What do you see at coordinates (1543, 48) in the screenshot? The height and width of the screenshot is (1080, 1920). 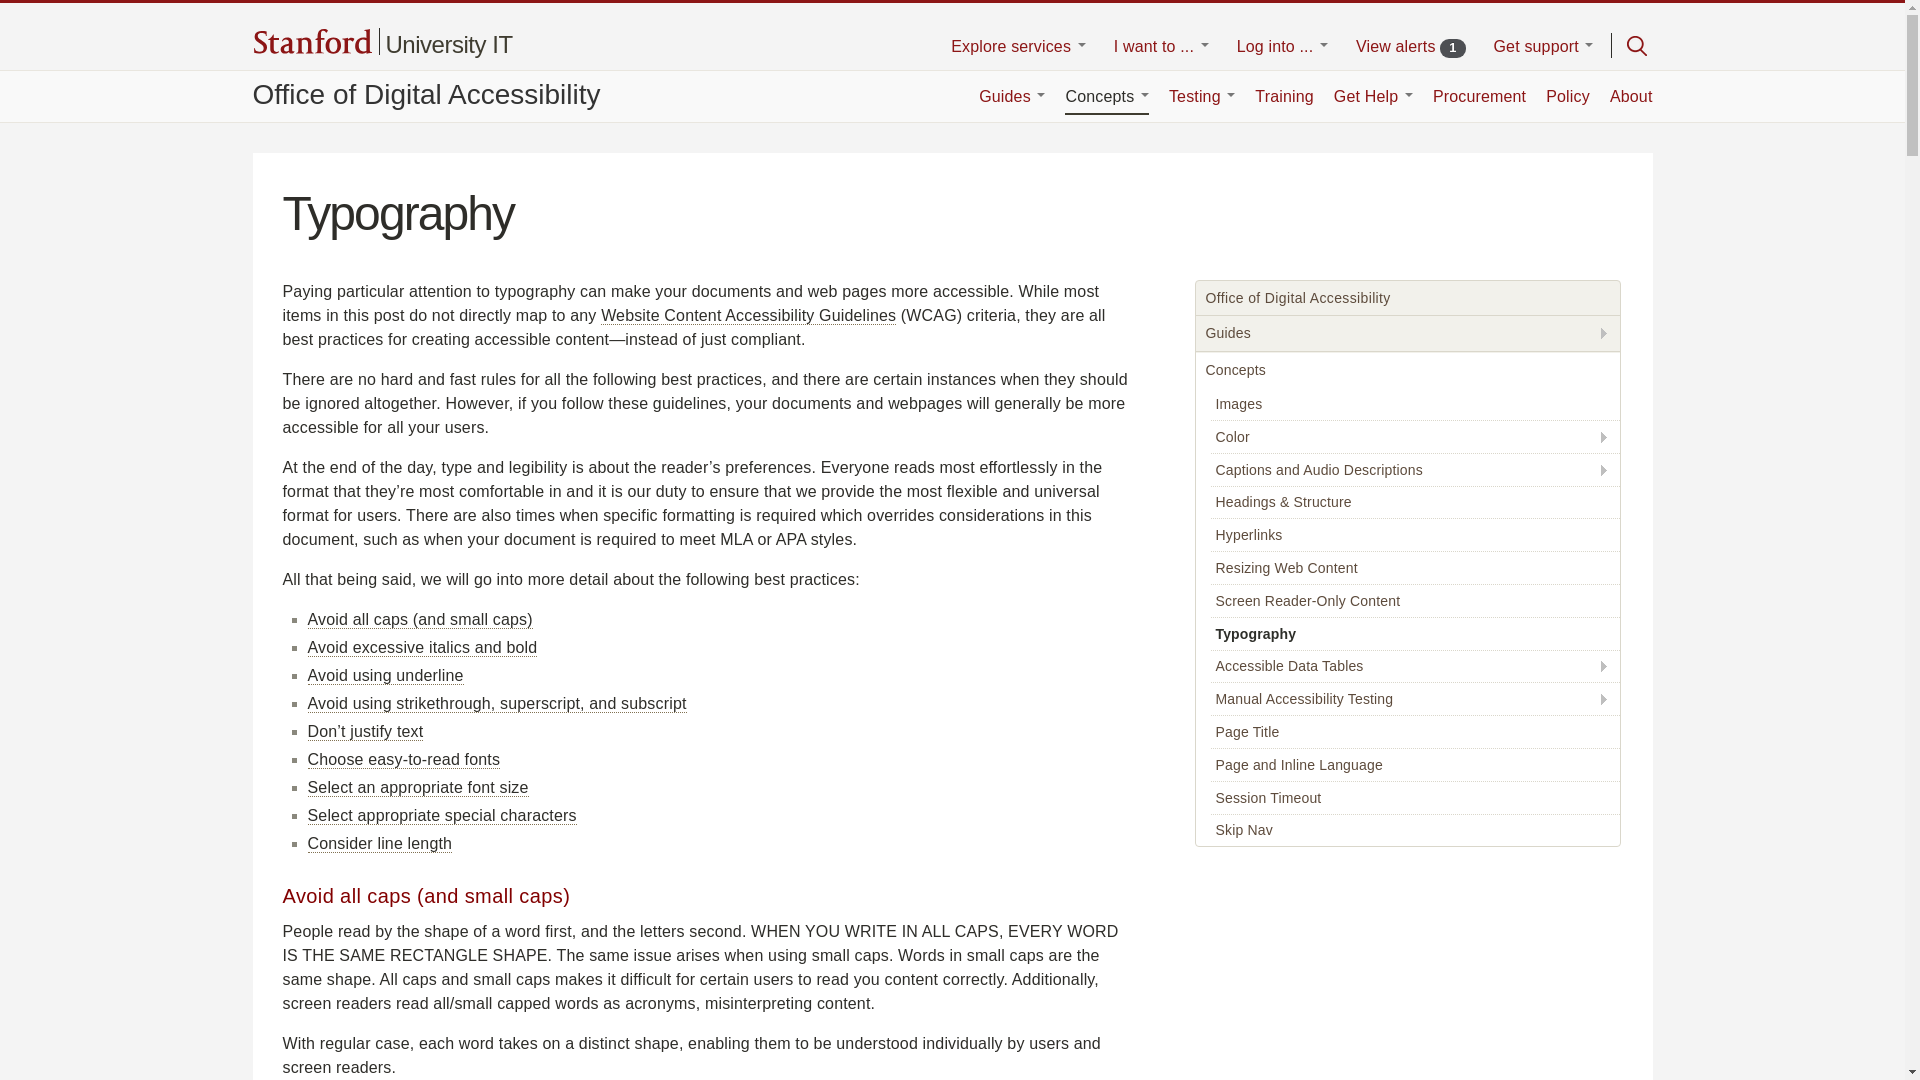 I see `Office of Digital Accessibility` at bounding box center [1543, 48].